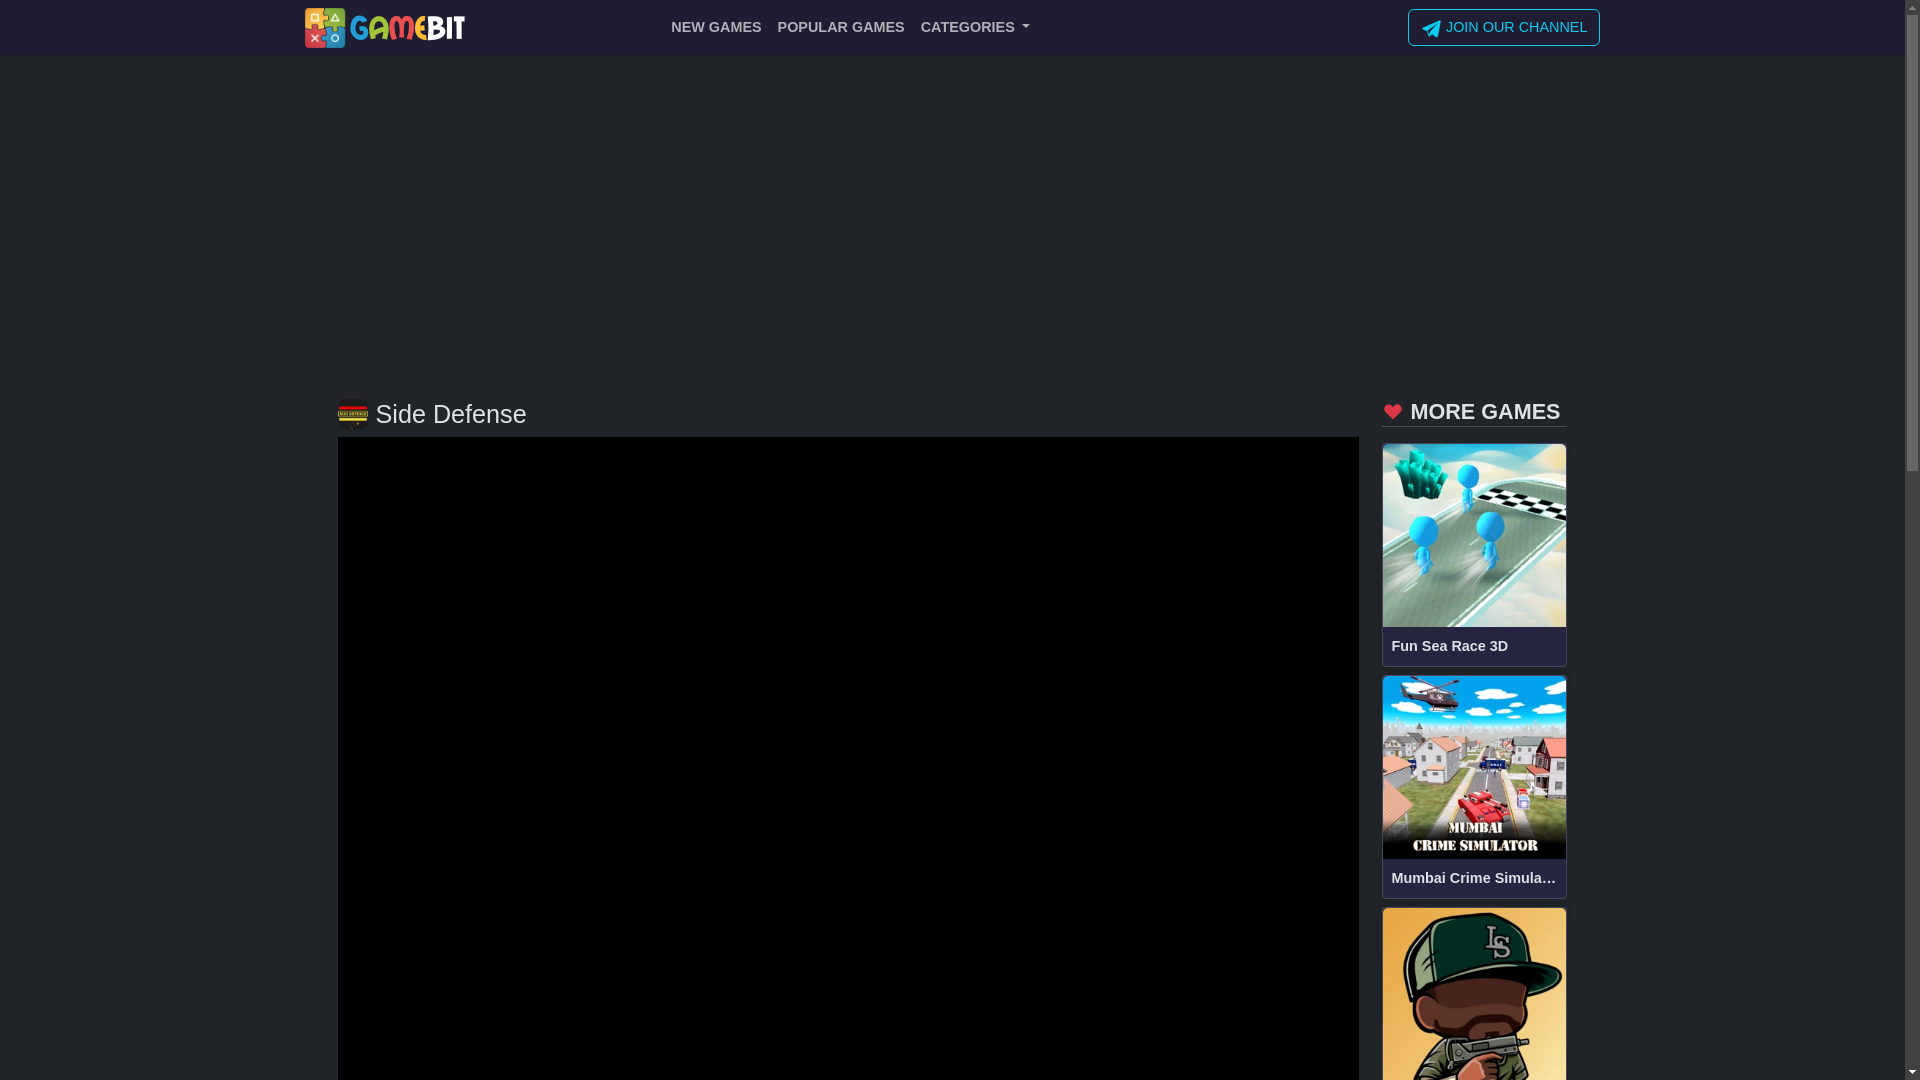  I want to click on CATEGORIES, so click(976, 27).